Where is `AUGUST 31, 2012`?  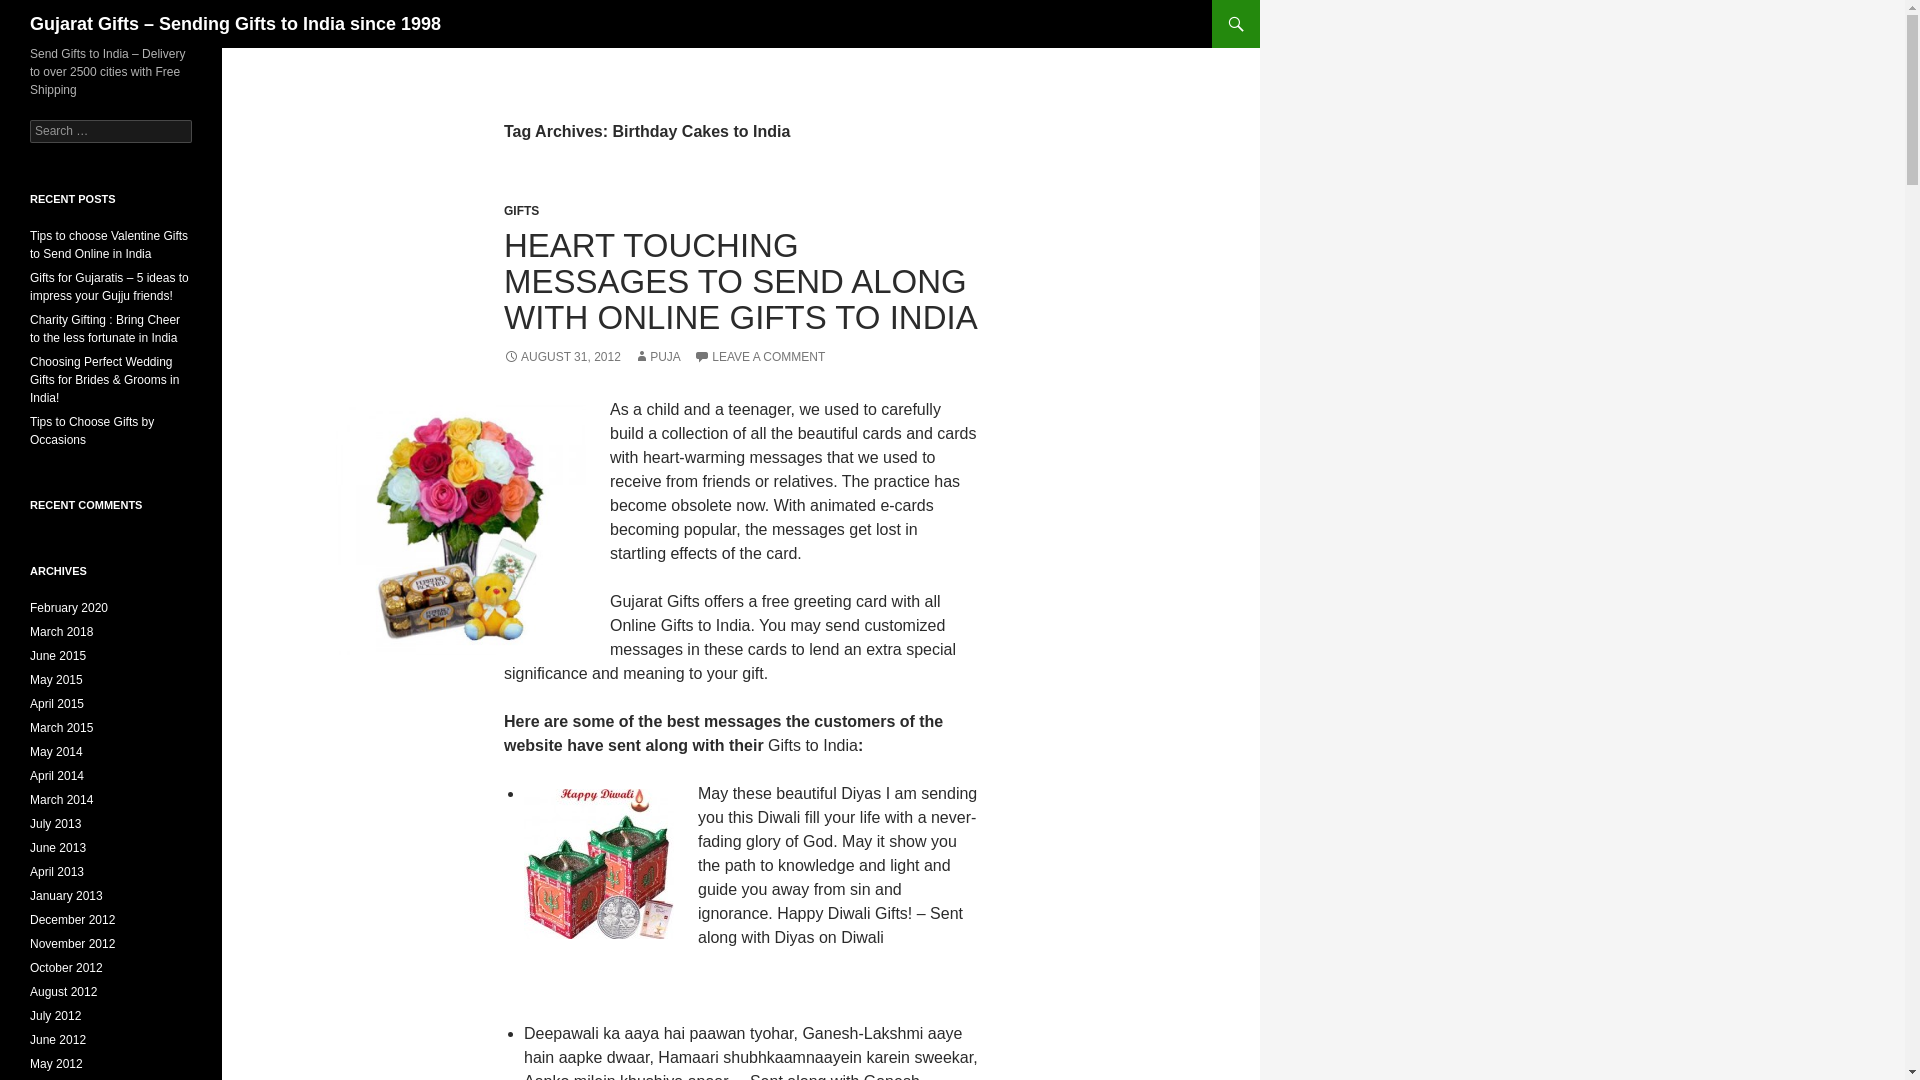 AUGUST 31, 2012 is located at coordinates (562, 356).